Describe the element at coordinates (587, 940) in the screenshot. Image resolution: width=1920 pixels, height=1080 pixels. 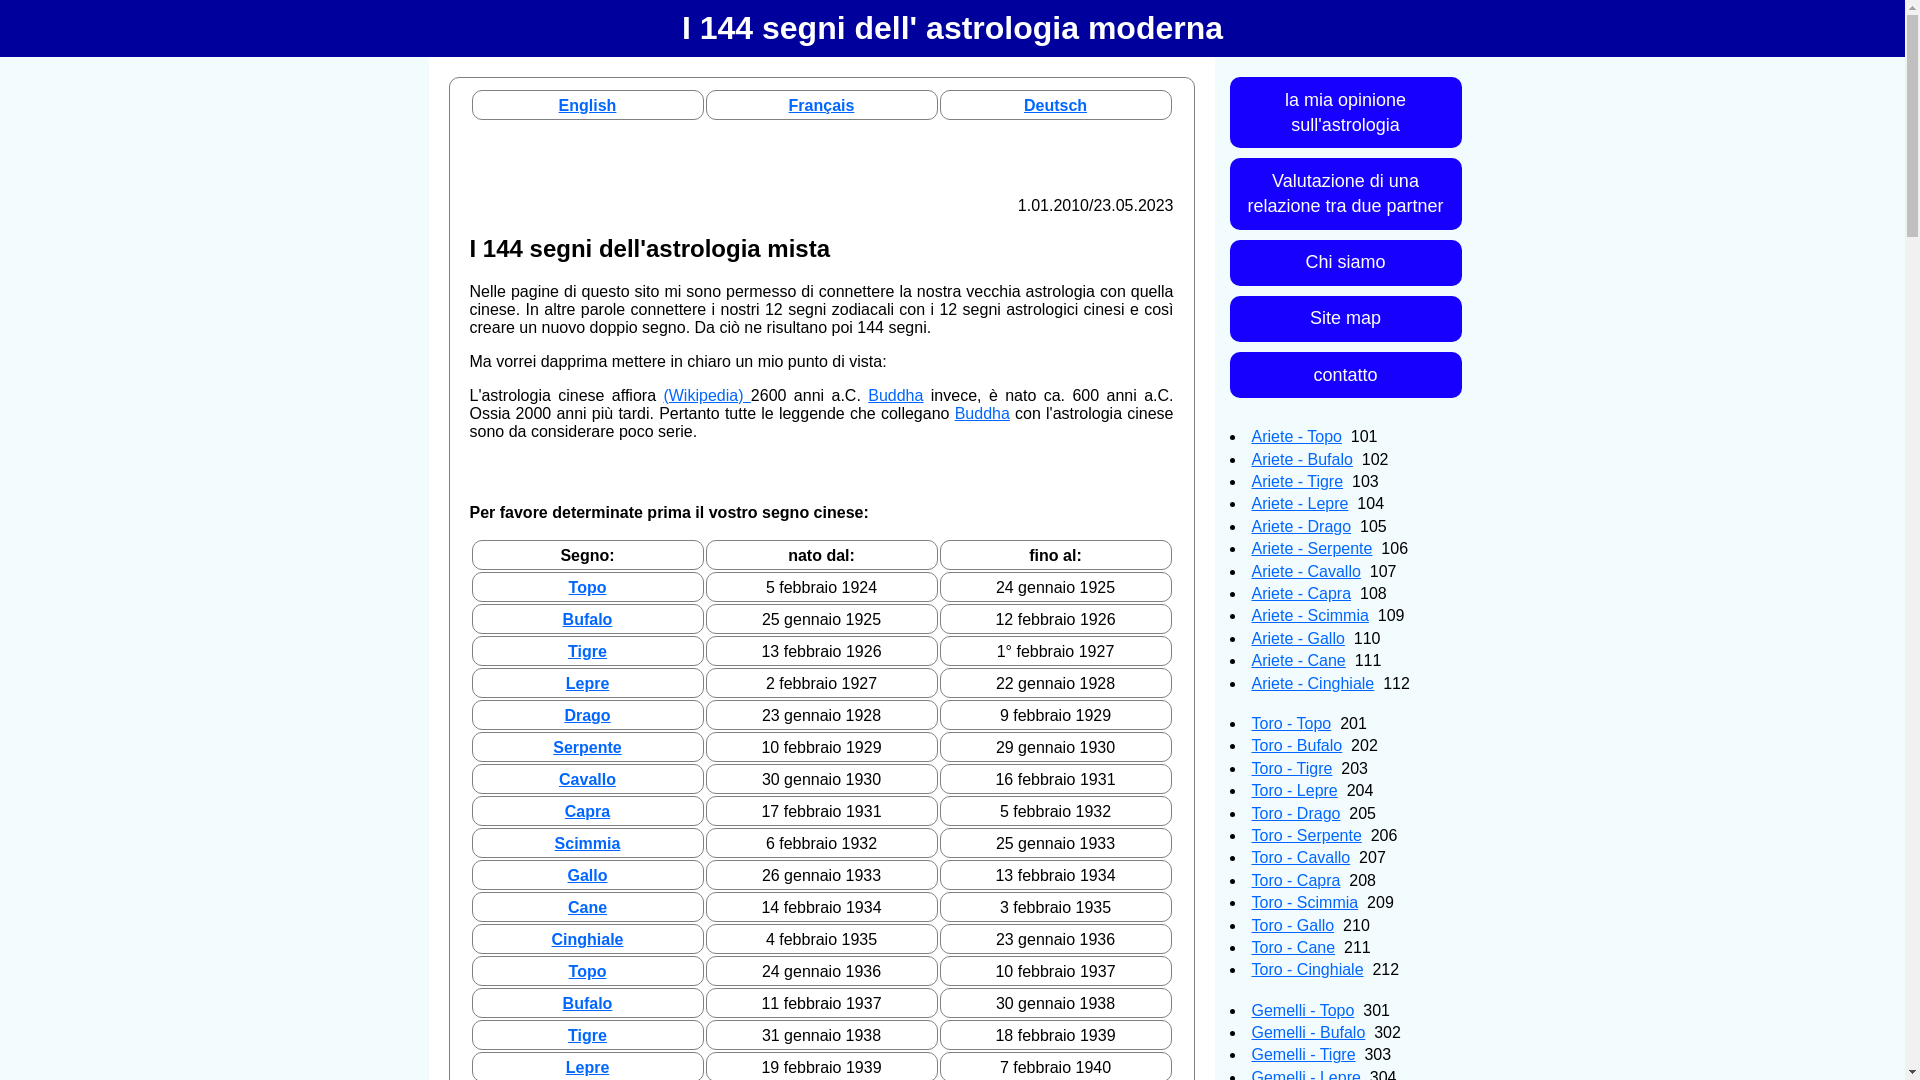
I see `Cinghiale` at that location.